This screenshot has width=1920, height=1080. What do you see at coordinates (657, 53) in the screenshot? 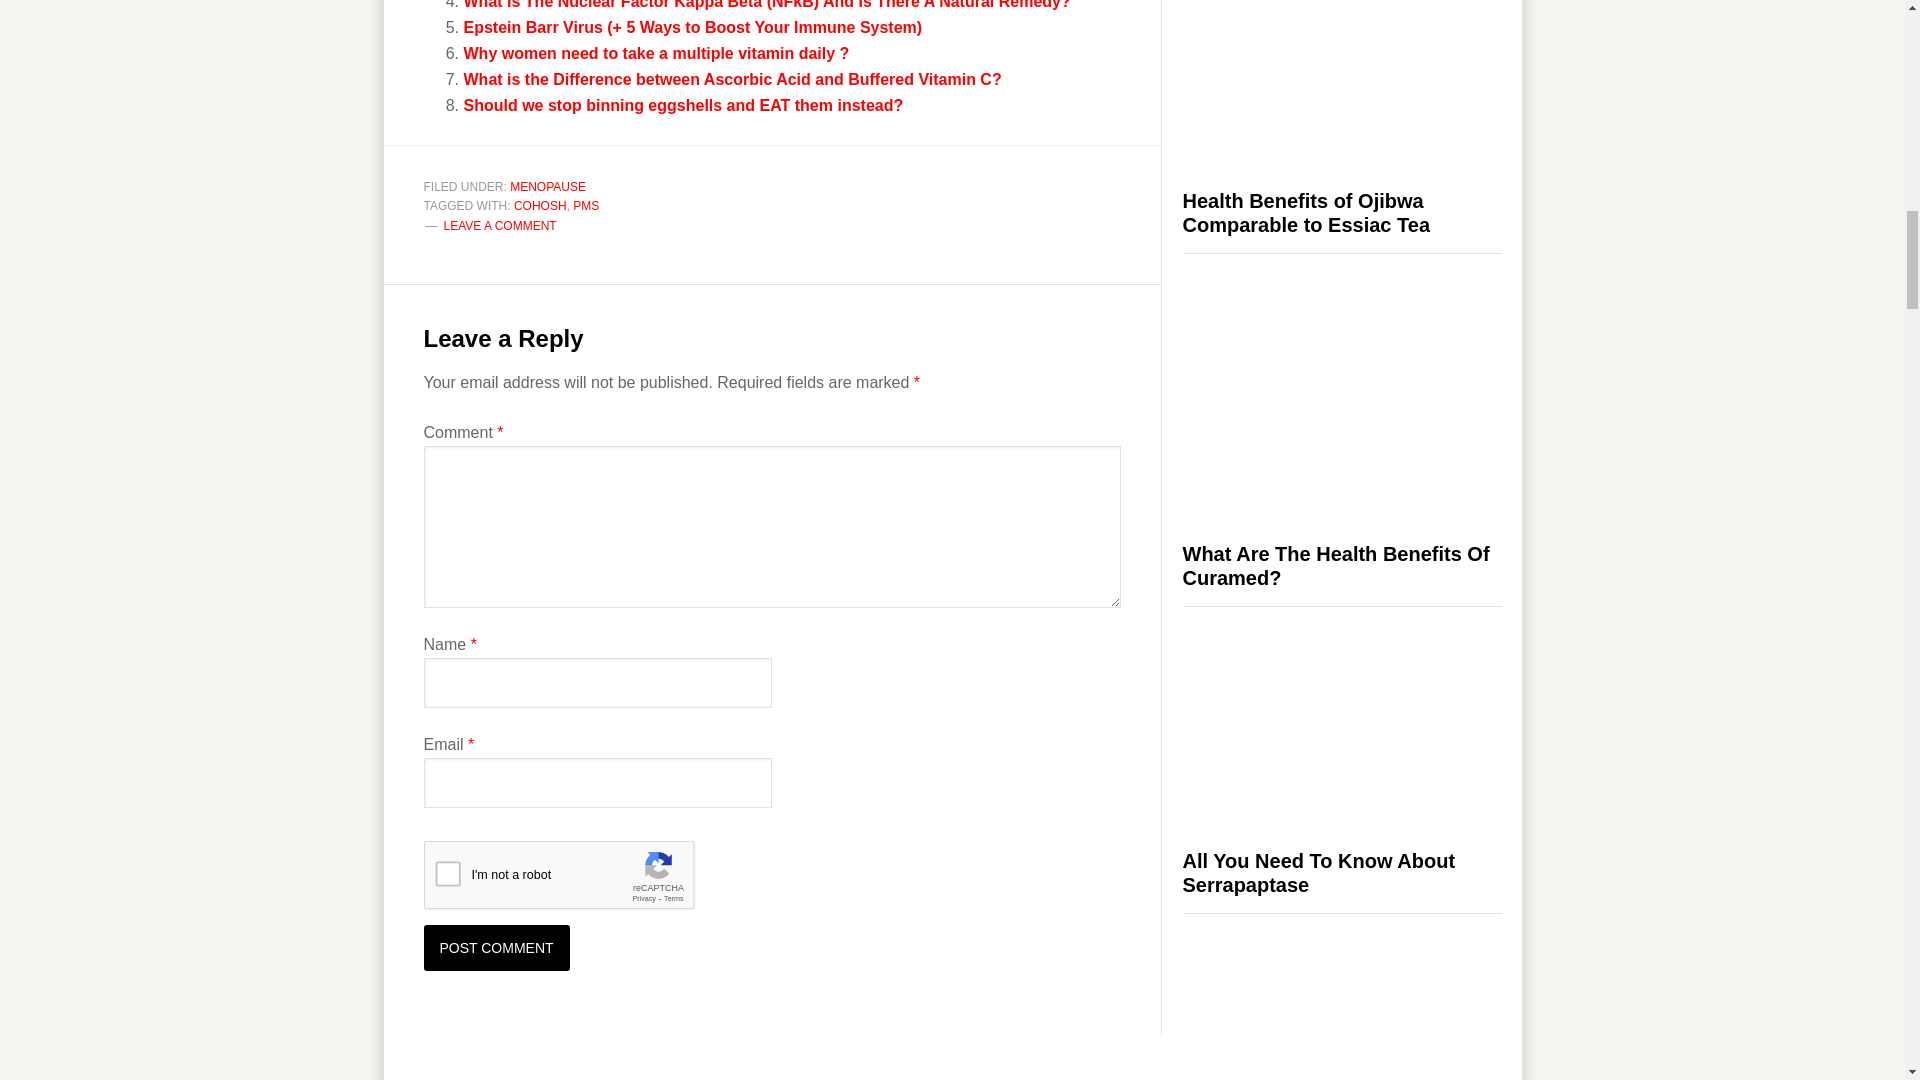
I see `Why women need to take a multiple vitamin daily ?` at bounding box center [657, 53].